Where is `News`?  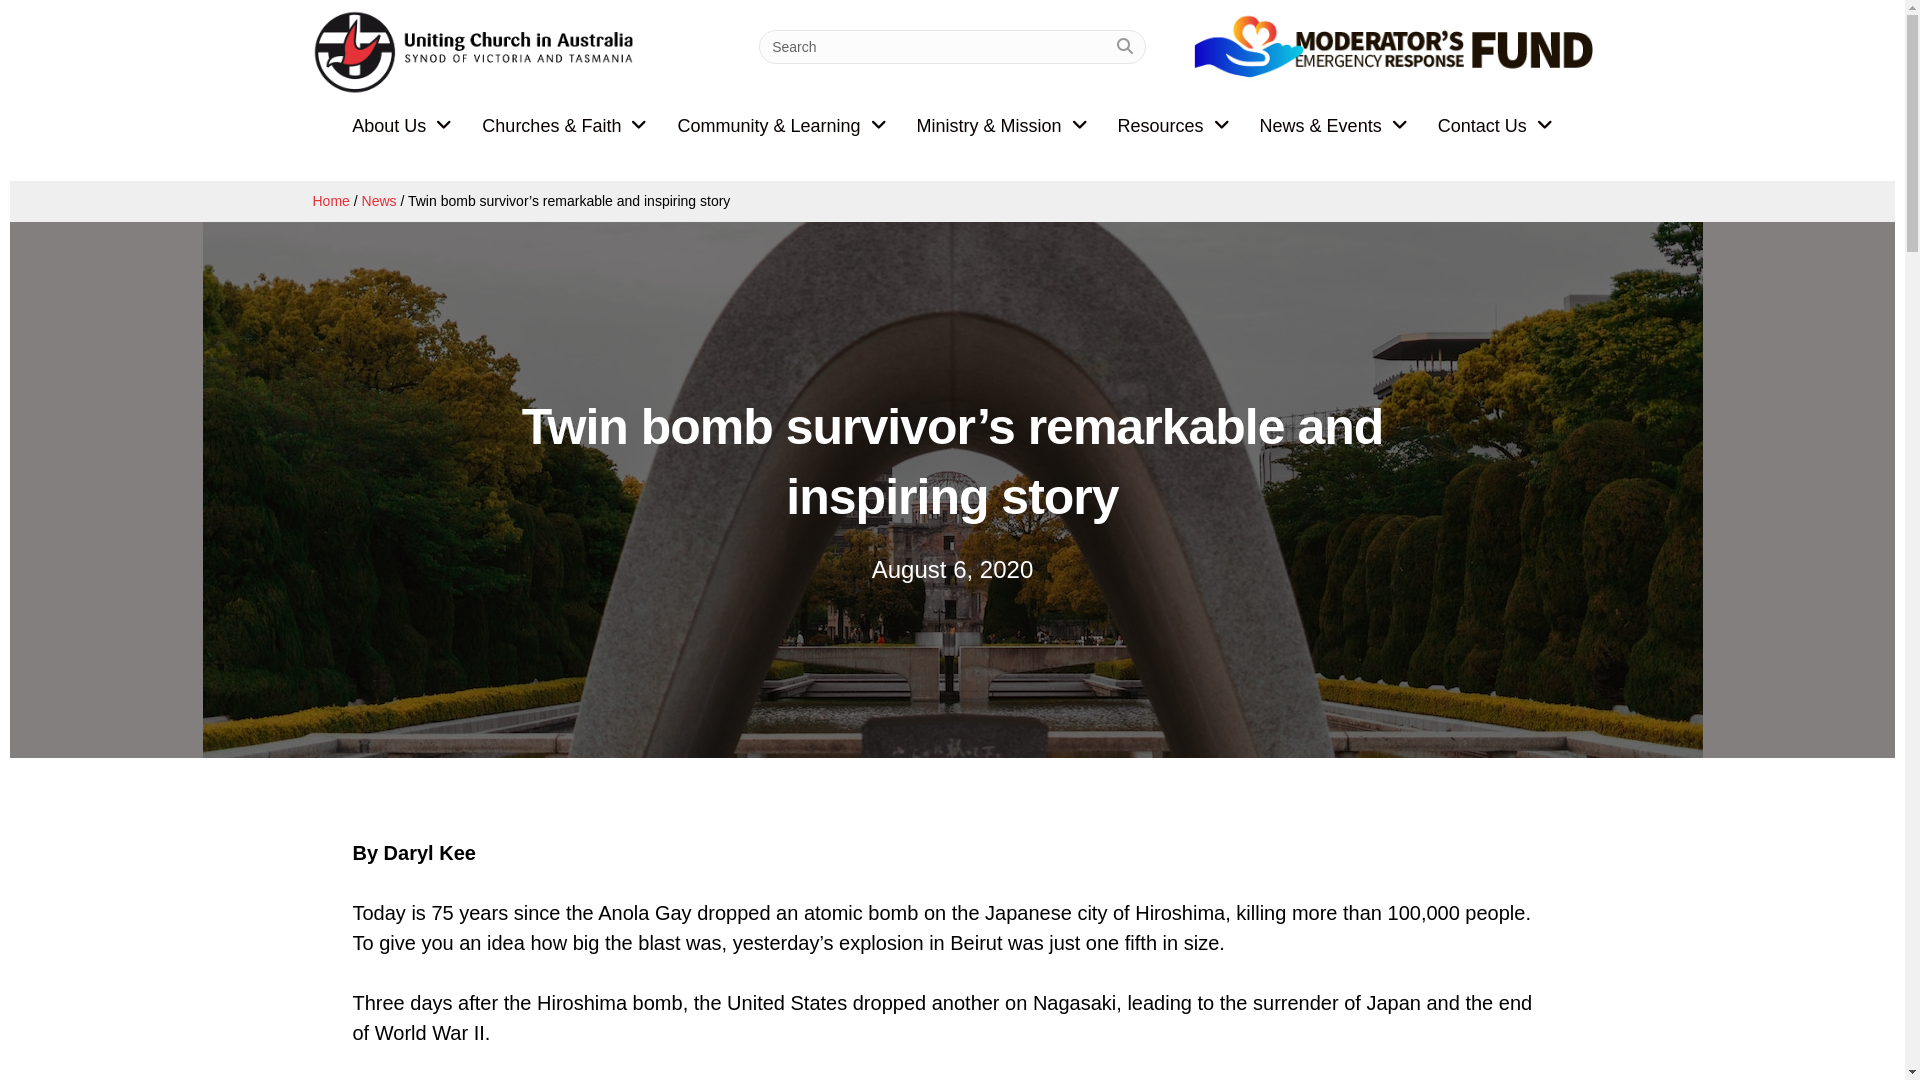
News is located at coordinates (380, 201).